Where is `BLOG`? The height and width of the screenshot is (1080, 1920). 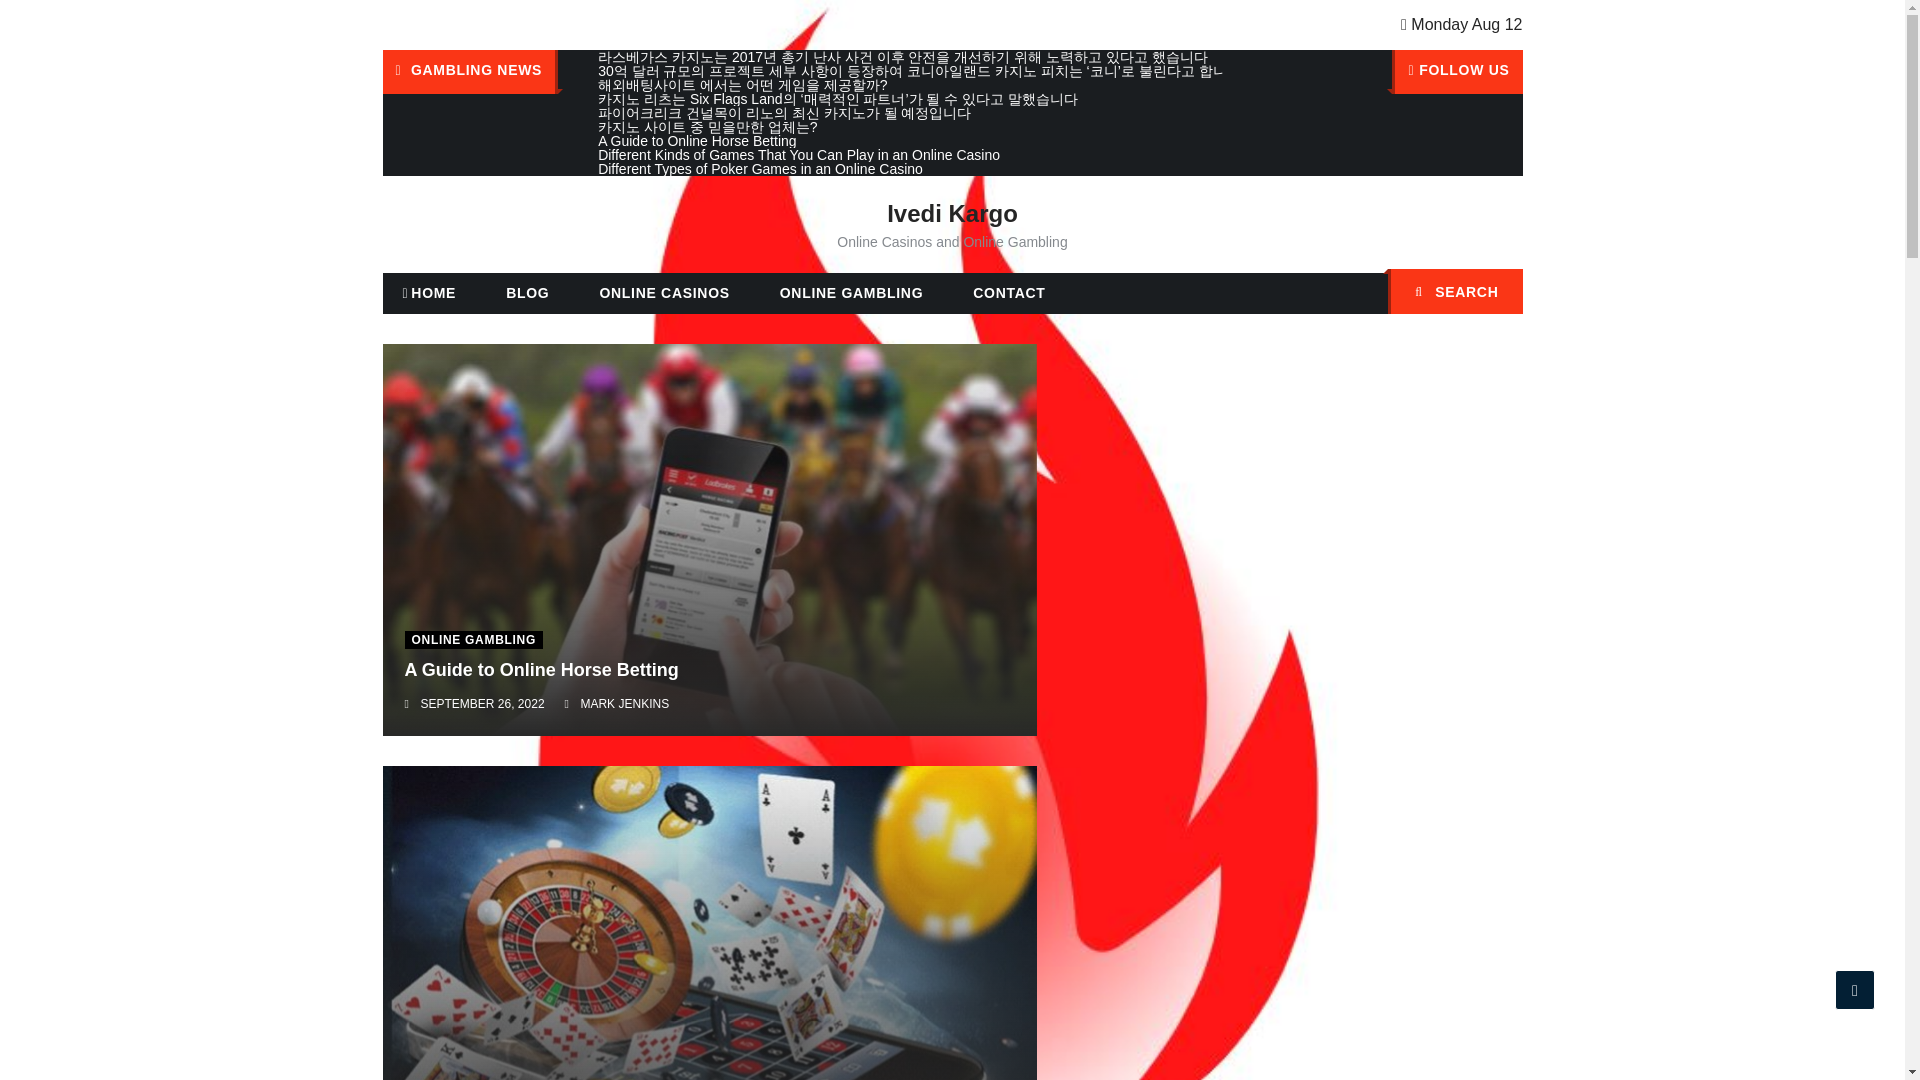 BLOG is located at coordinates (526, 293).